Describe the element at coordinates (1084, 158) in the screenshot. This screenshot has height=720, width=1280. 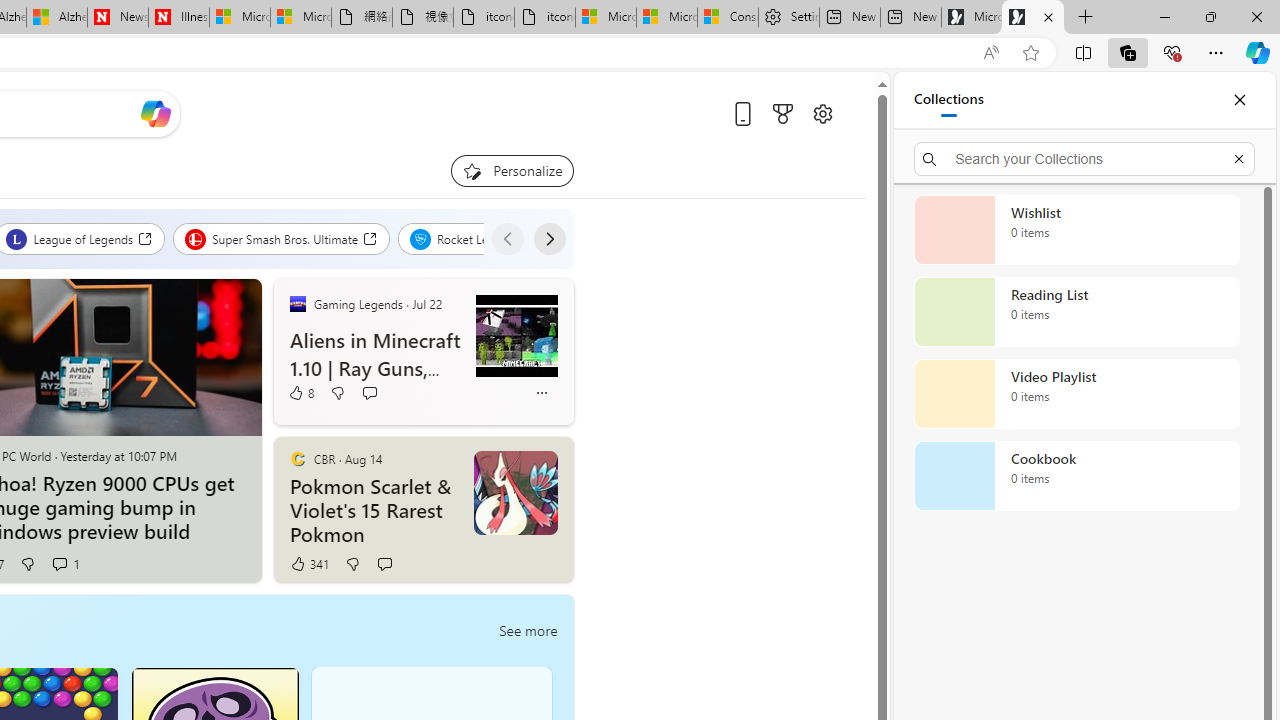
I see `Search your Collections` at that location.